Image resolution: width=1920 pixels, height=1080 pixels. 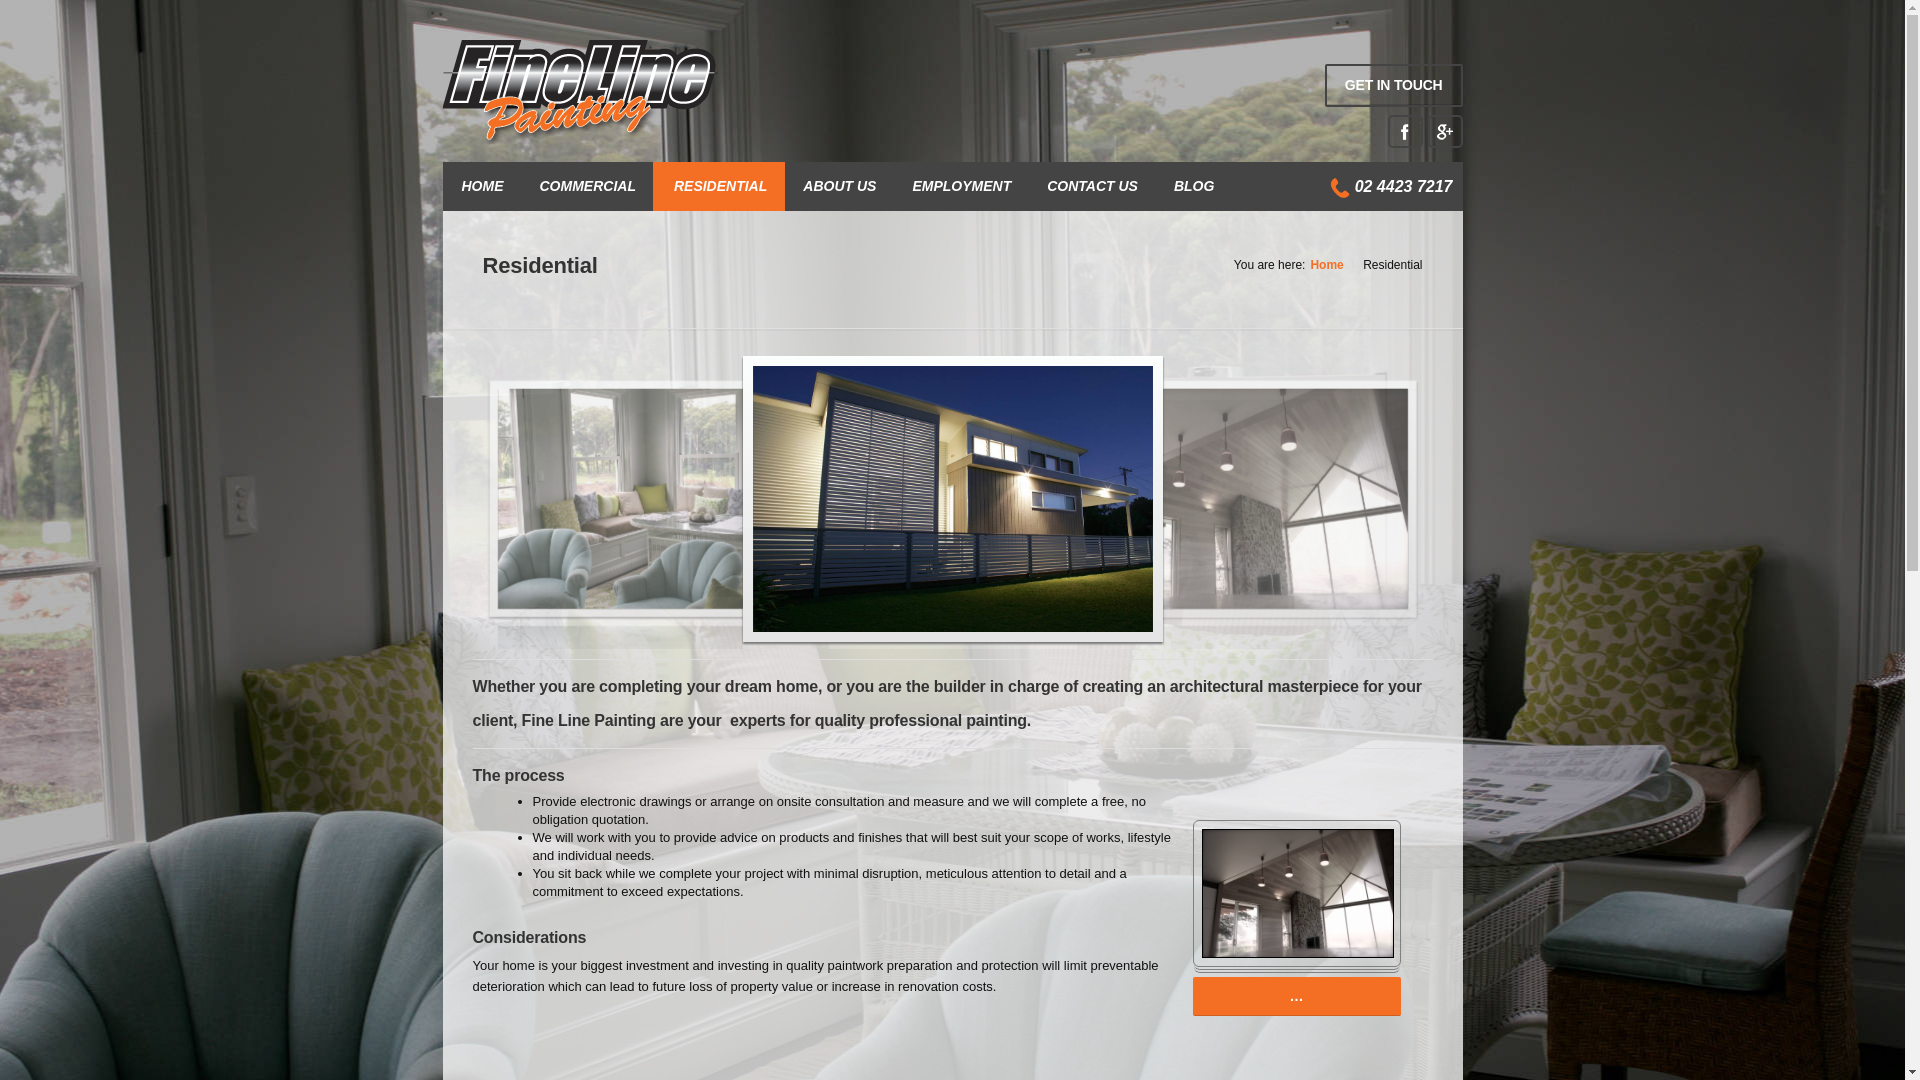 What do you see at coordinates (588, 186) in the screenshot?
I see `COMMERCIAL` at bounding box center [588, 186].